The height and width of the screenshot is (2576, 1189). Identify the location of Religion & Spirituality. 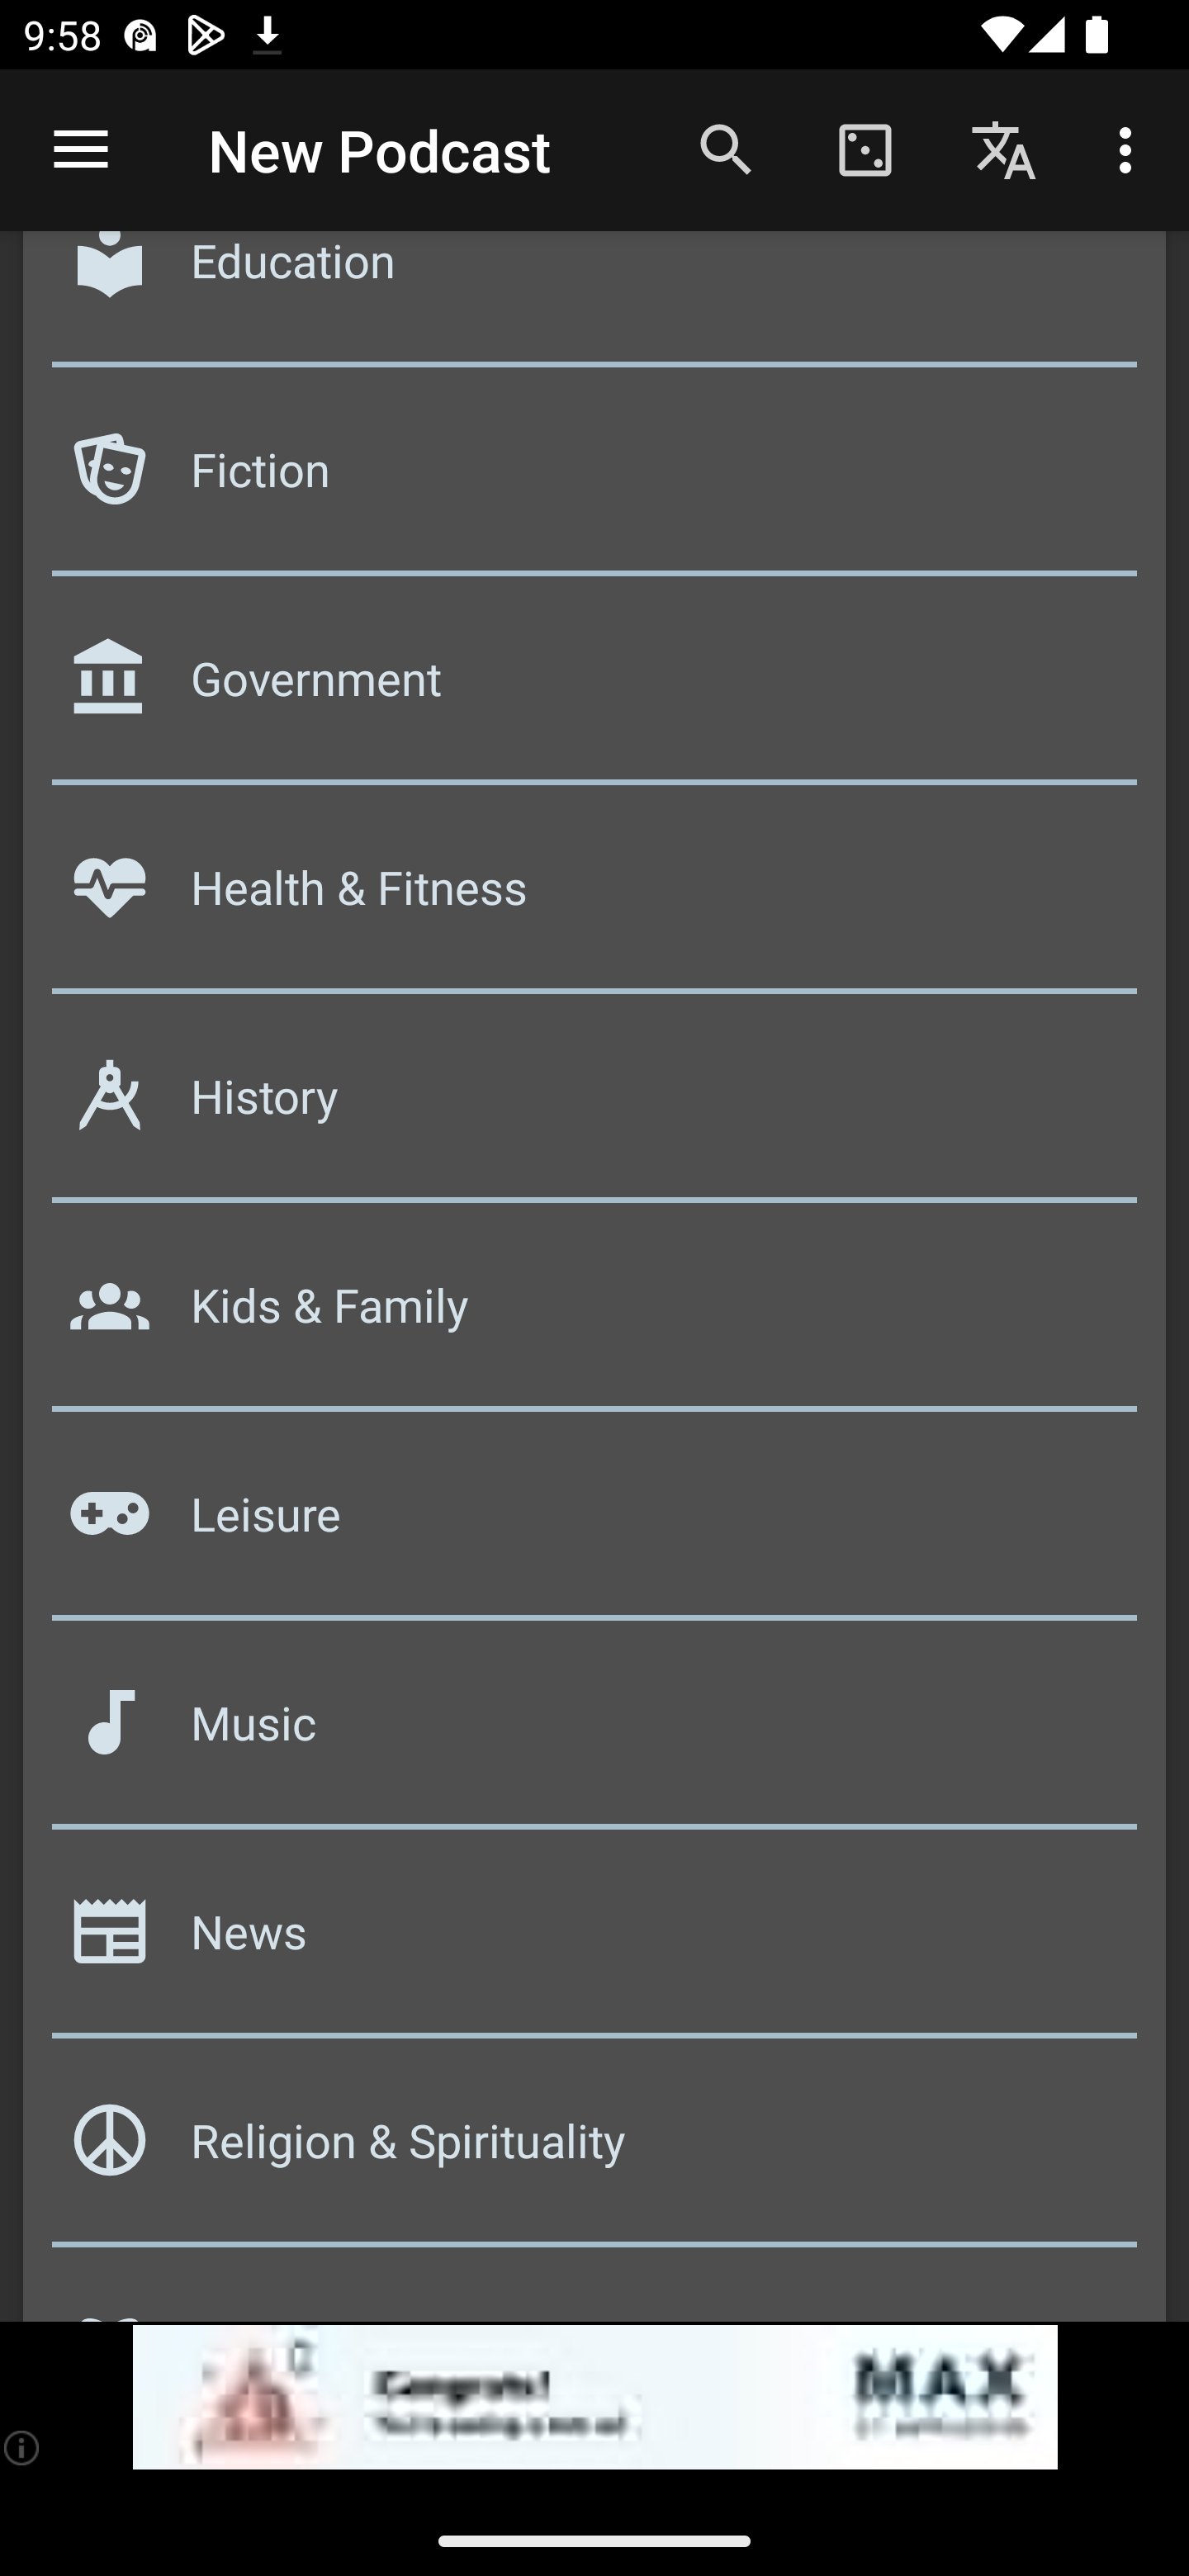
(594, 2152).